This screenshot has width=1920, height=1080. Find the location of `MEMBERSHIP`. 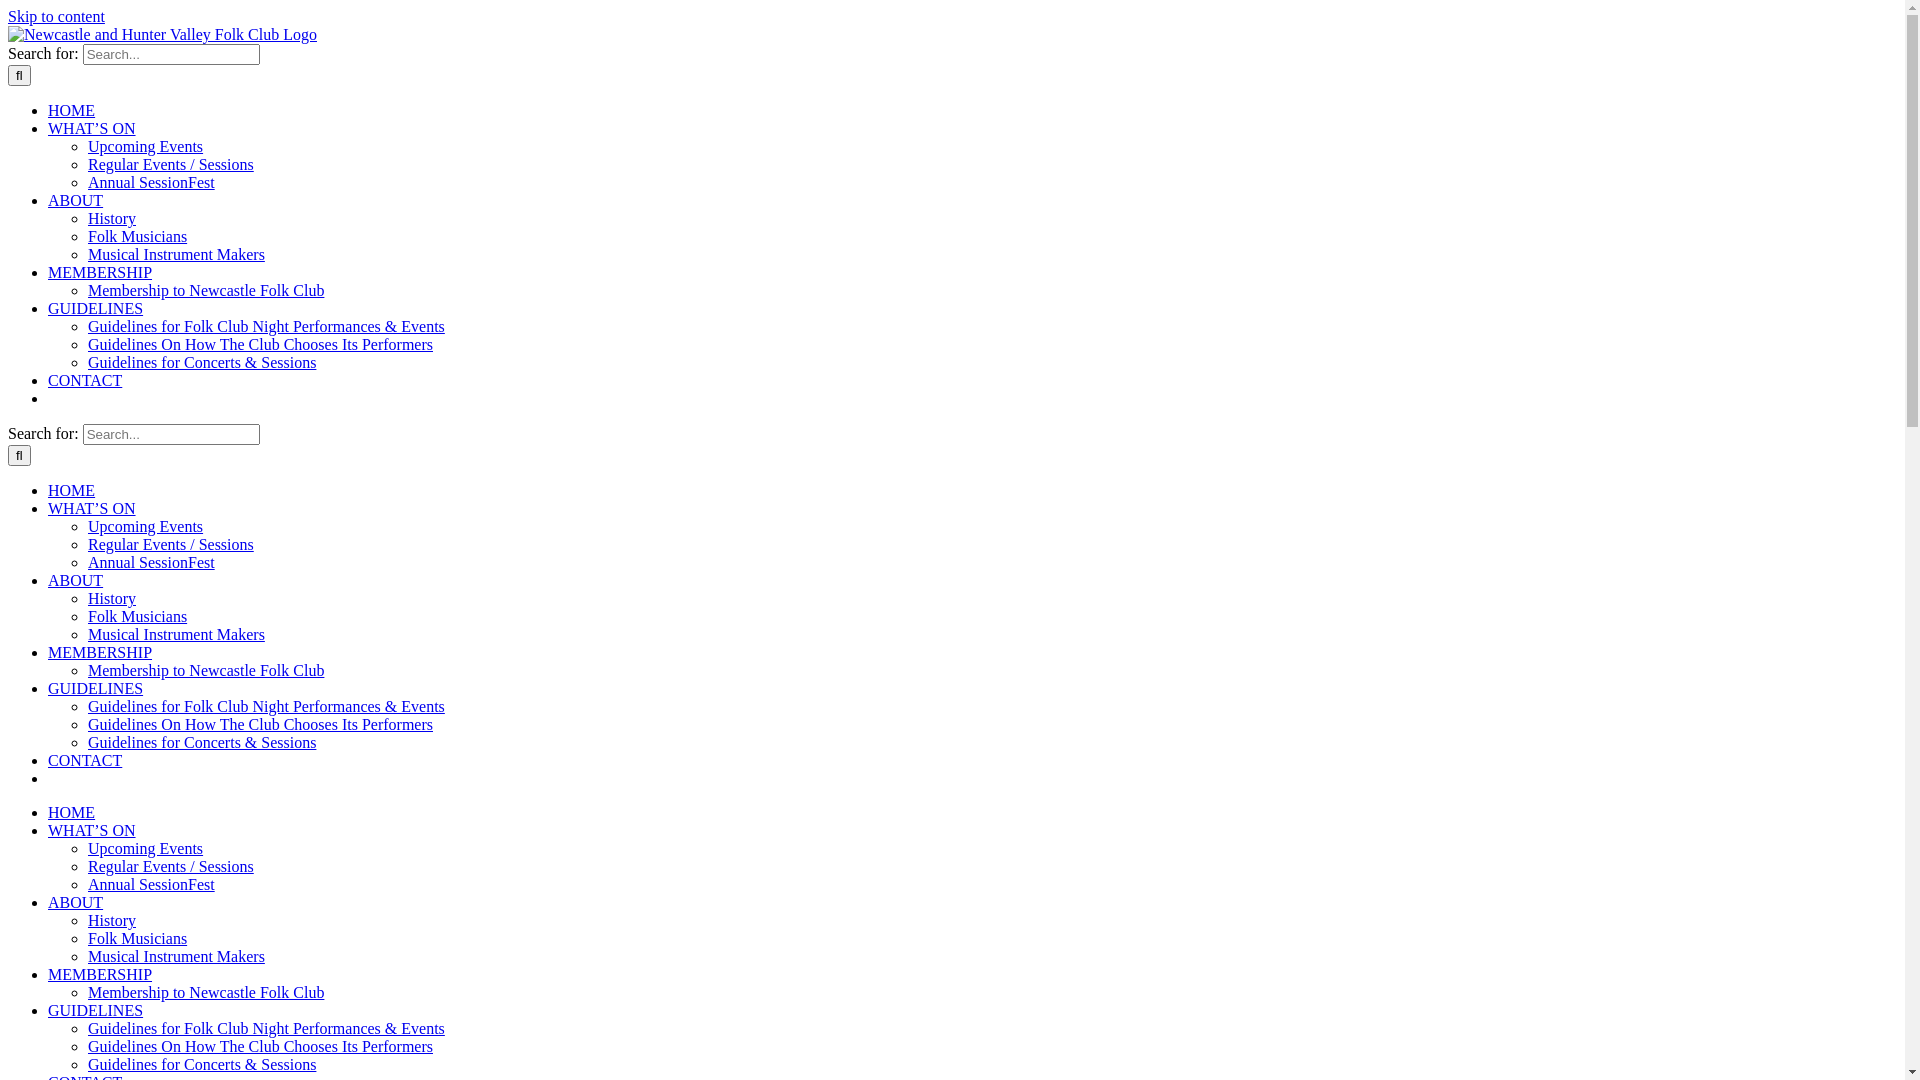

MEMBERSHIP is located at coordinates (100, 974).